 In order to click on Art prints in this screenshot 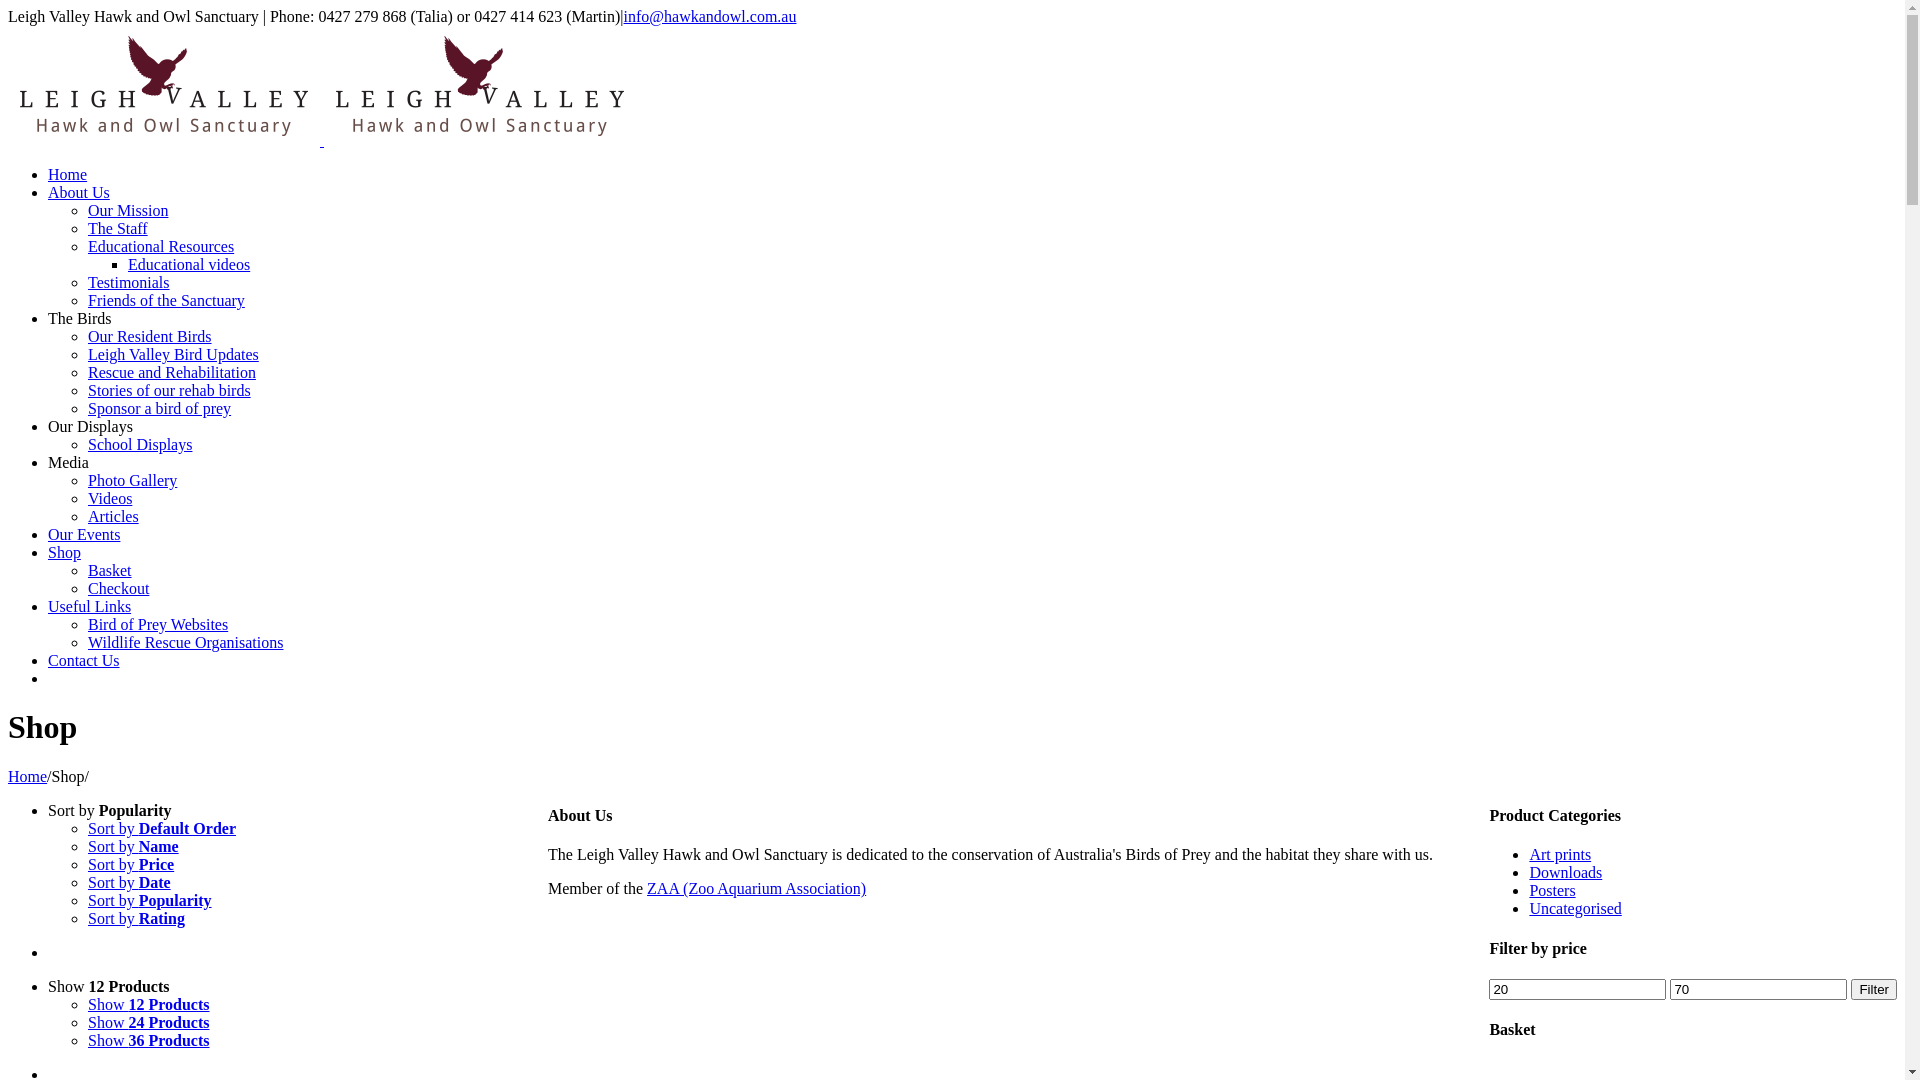, I will do `click(1560, 854)`.